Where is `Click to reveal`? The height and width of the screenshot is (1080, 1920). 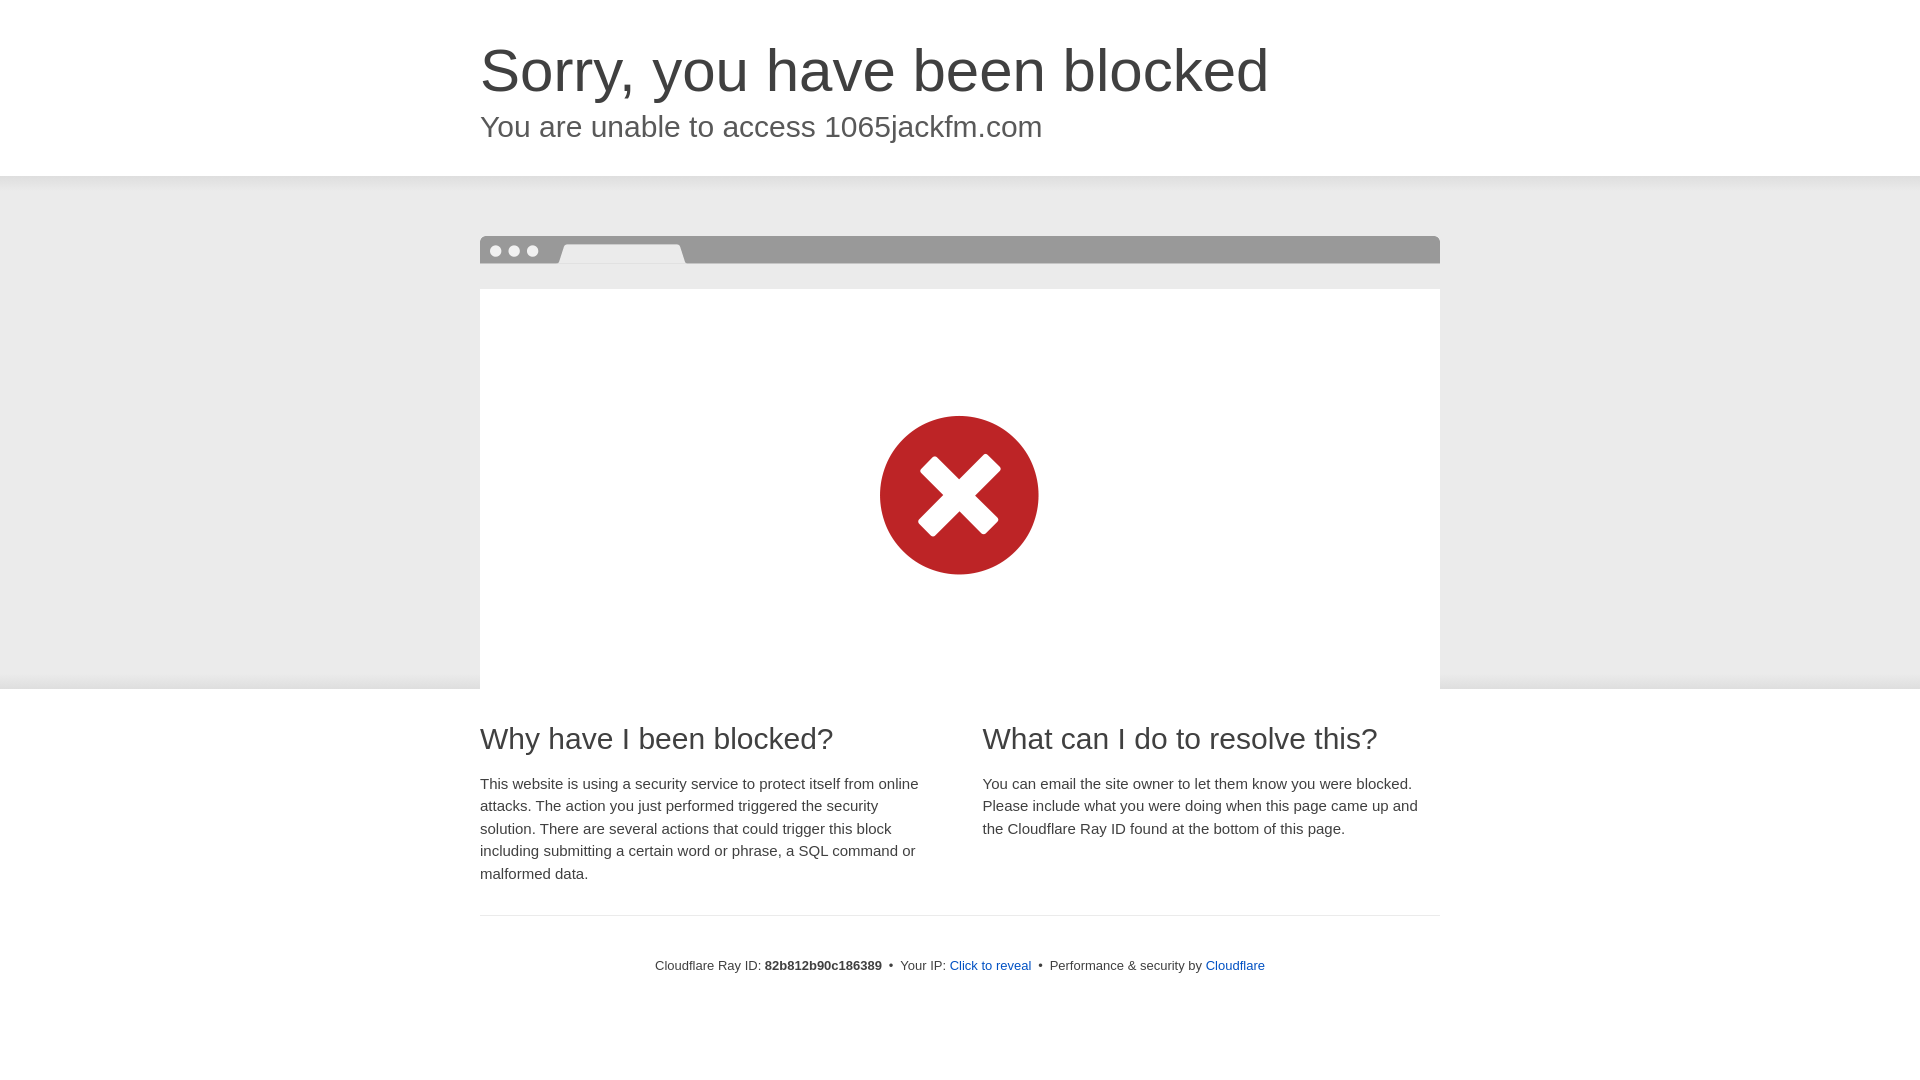
Click to reveal is located at coordinates (991, 966).